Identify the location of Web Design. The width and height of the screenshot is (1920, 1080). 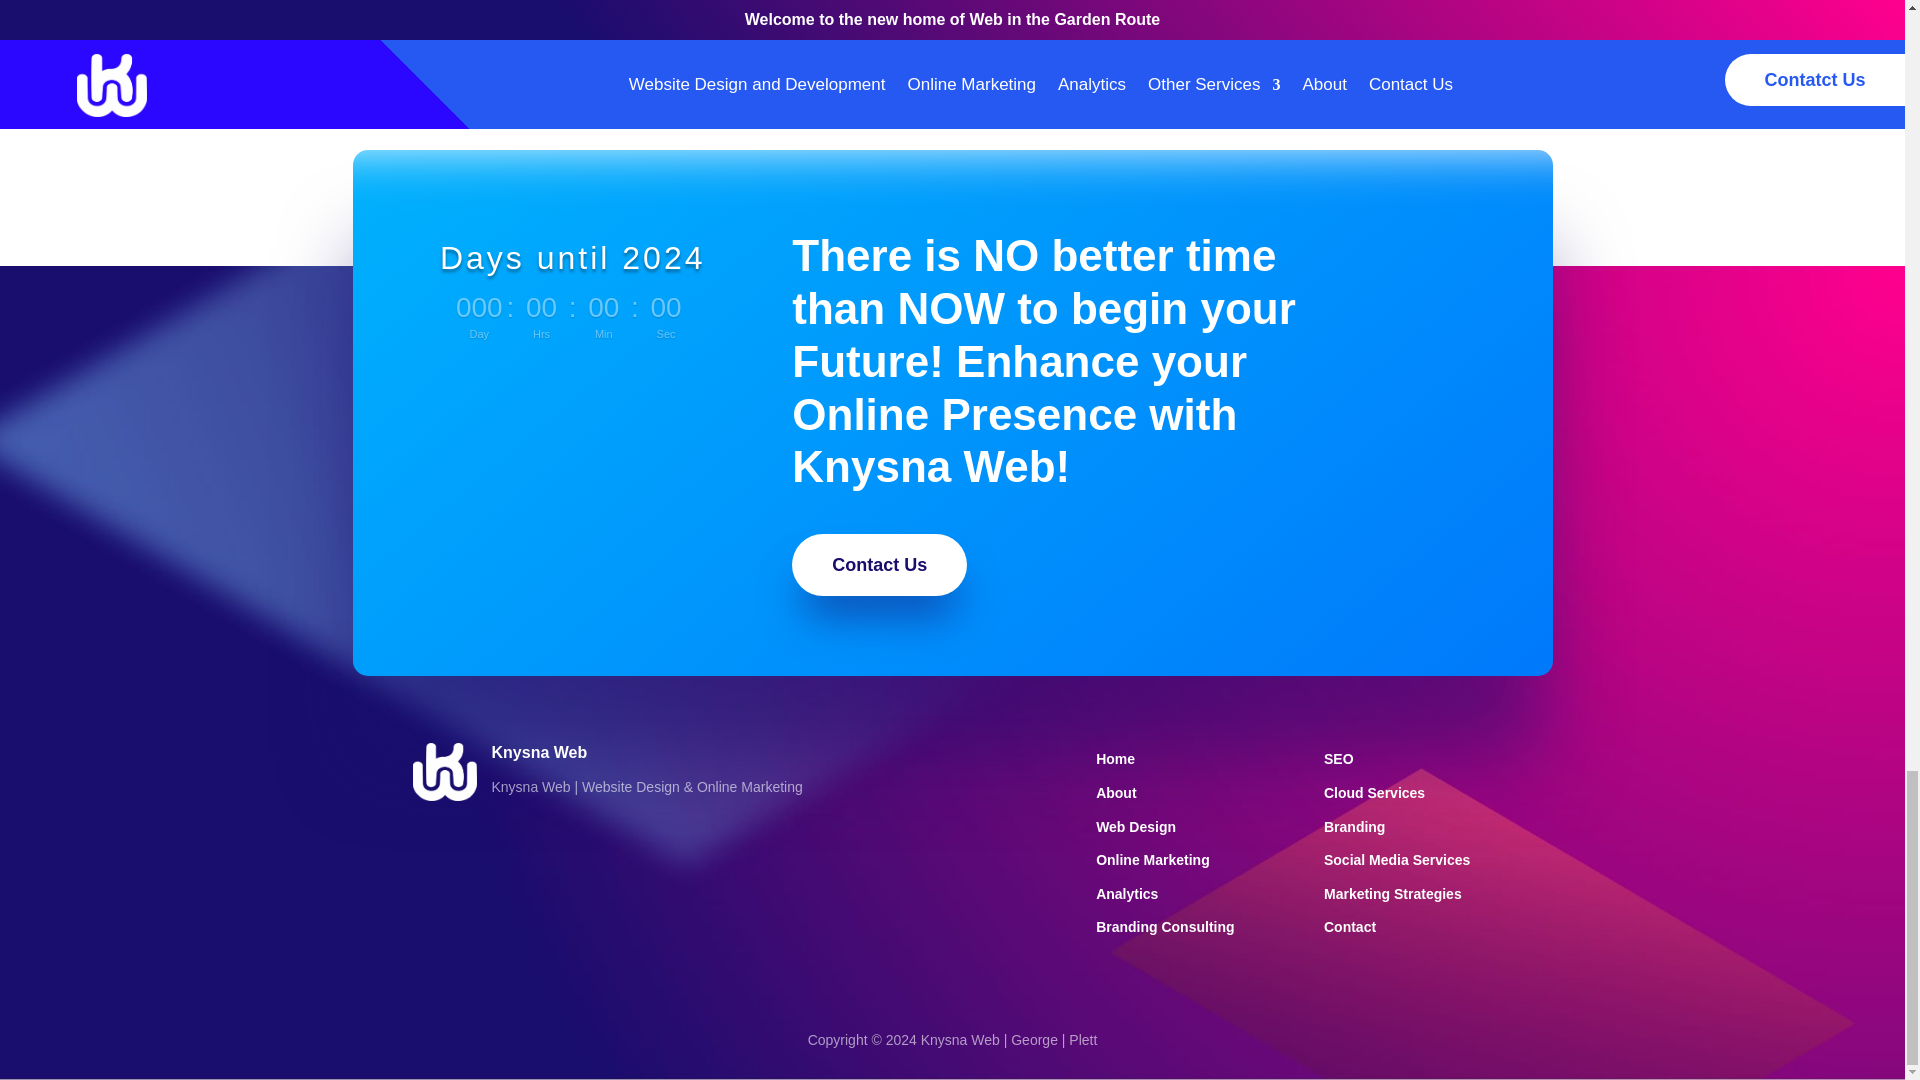
(1136, 826).